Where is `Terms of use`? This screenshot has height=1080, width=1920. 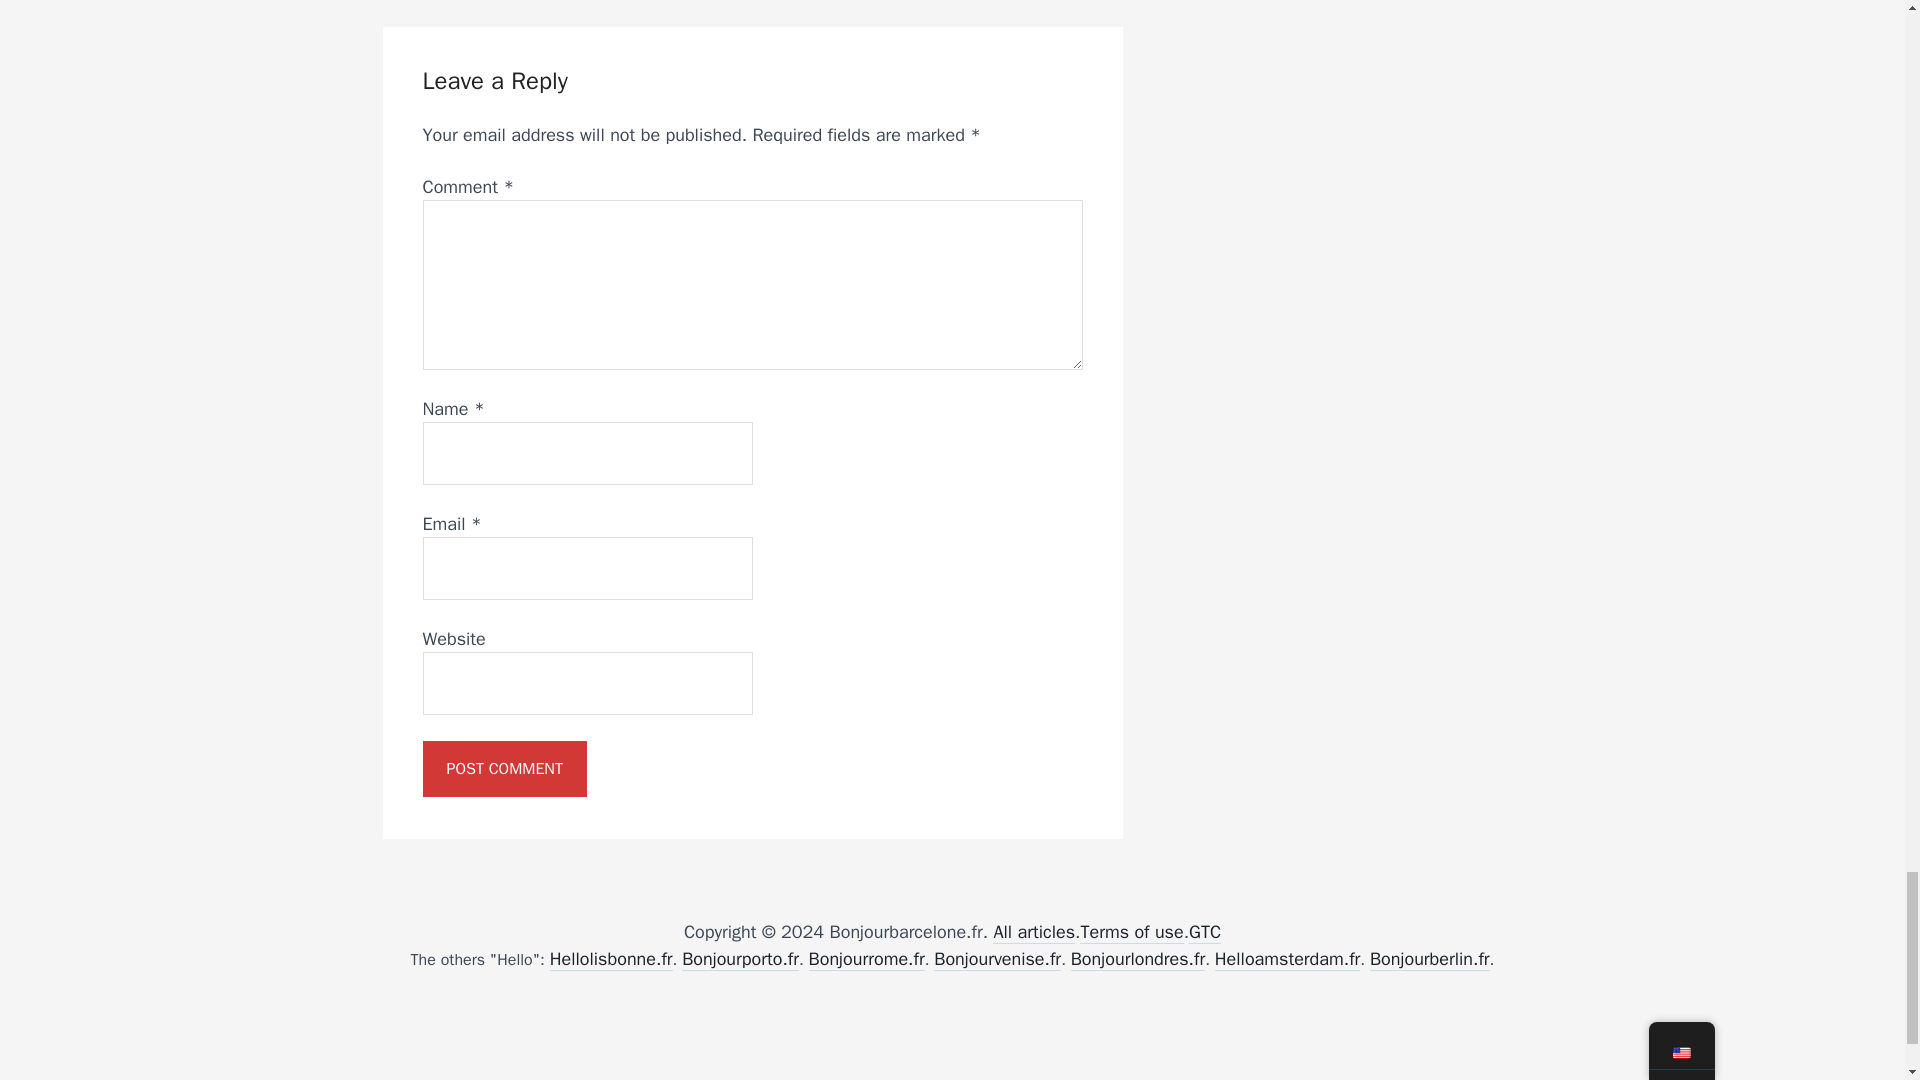
Terms of use is located at coordinates (1130, 932).